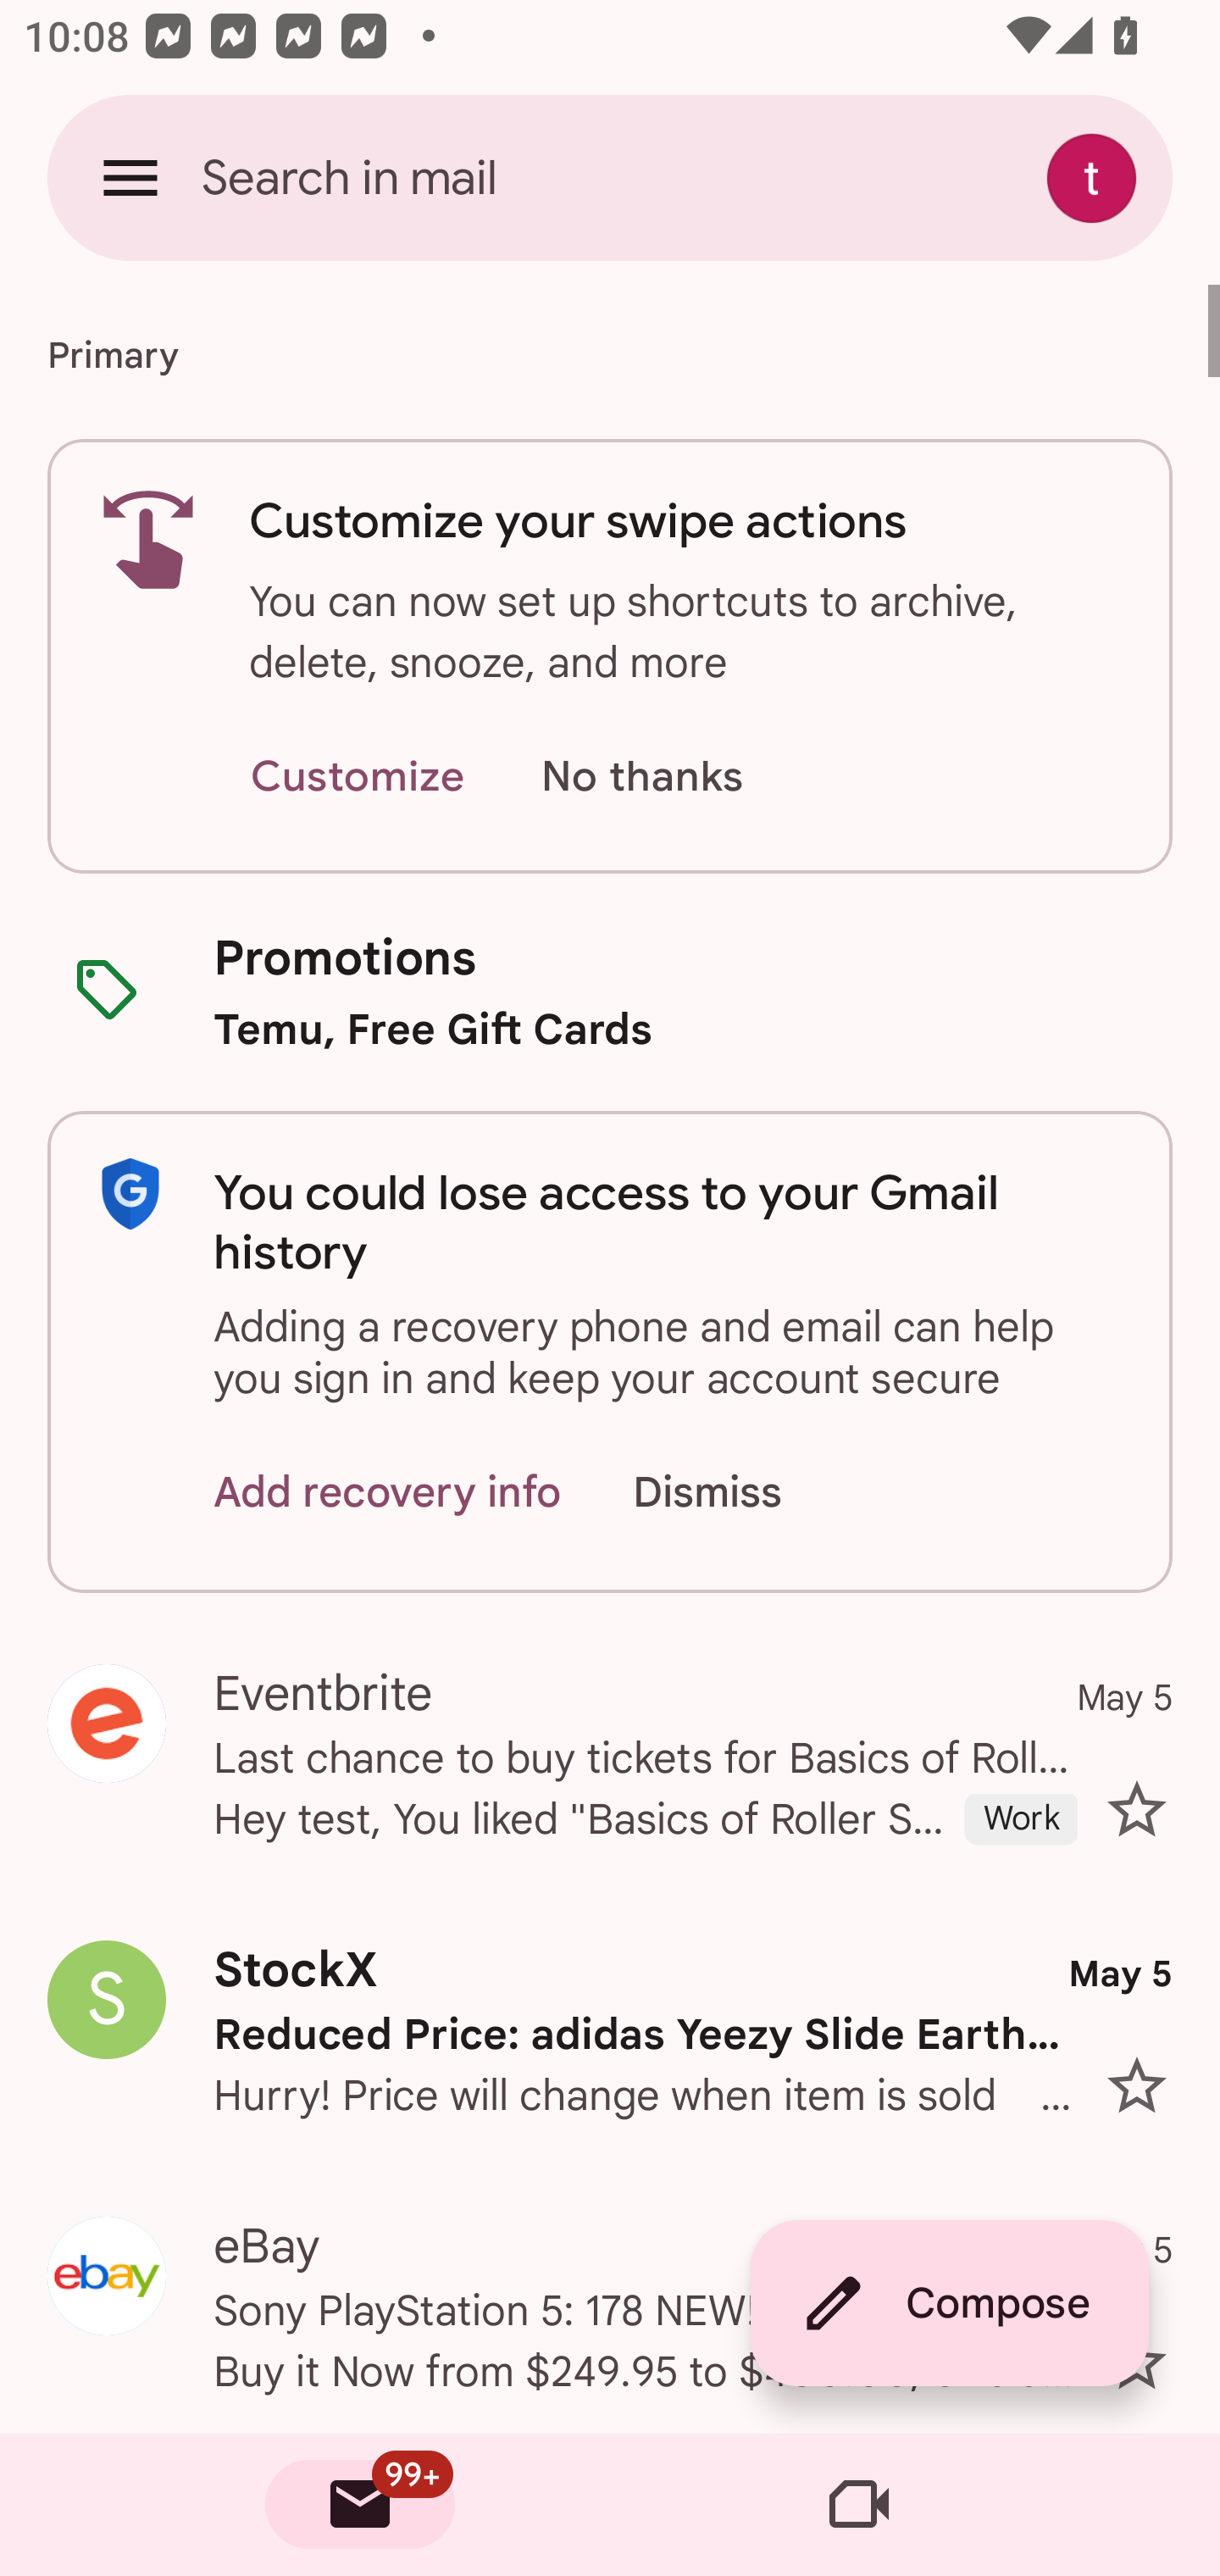 Image resolution: width=1220 pixels, height=2576 pixels. I want to click on Compose, so click(949, 2303).